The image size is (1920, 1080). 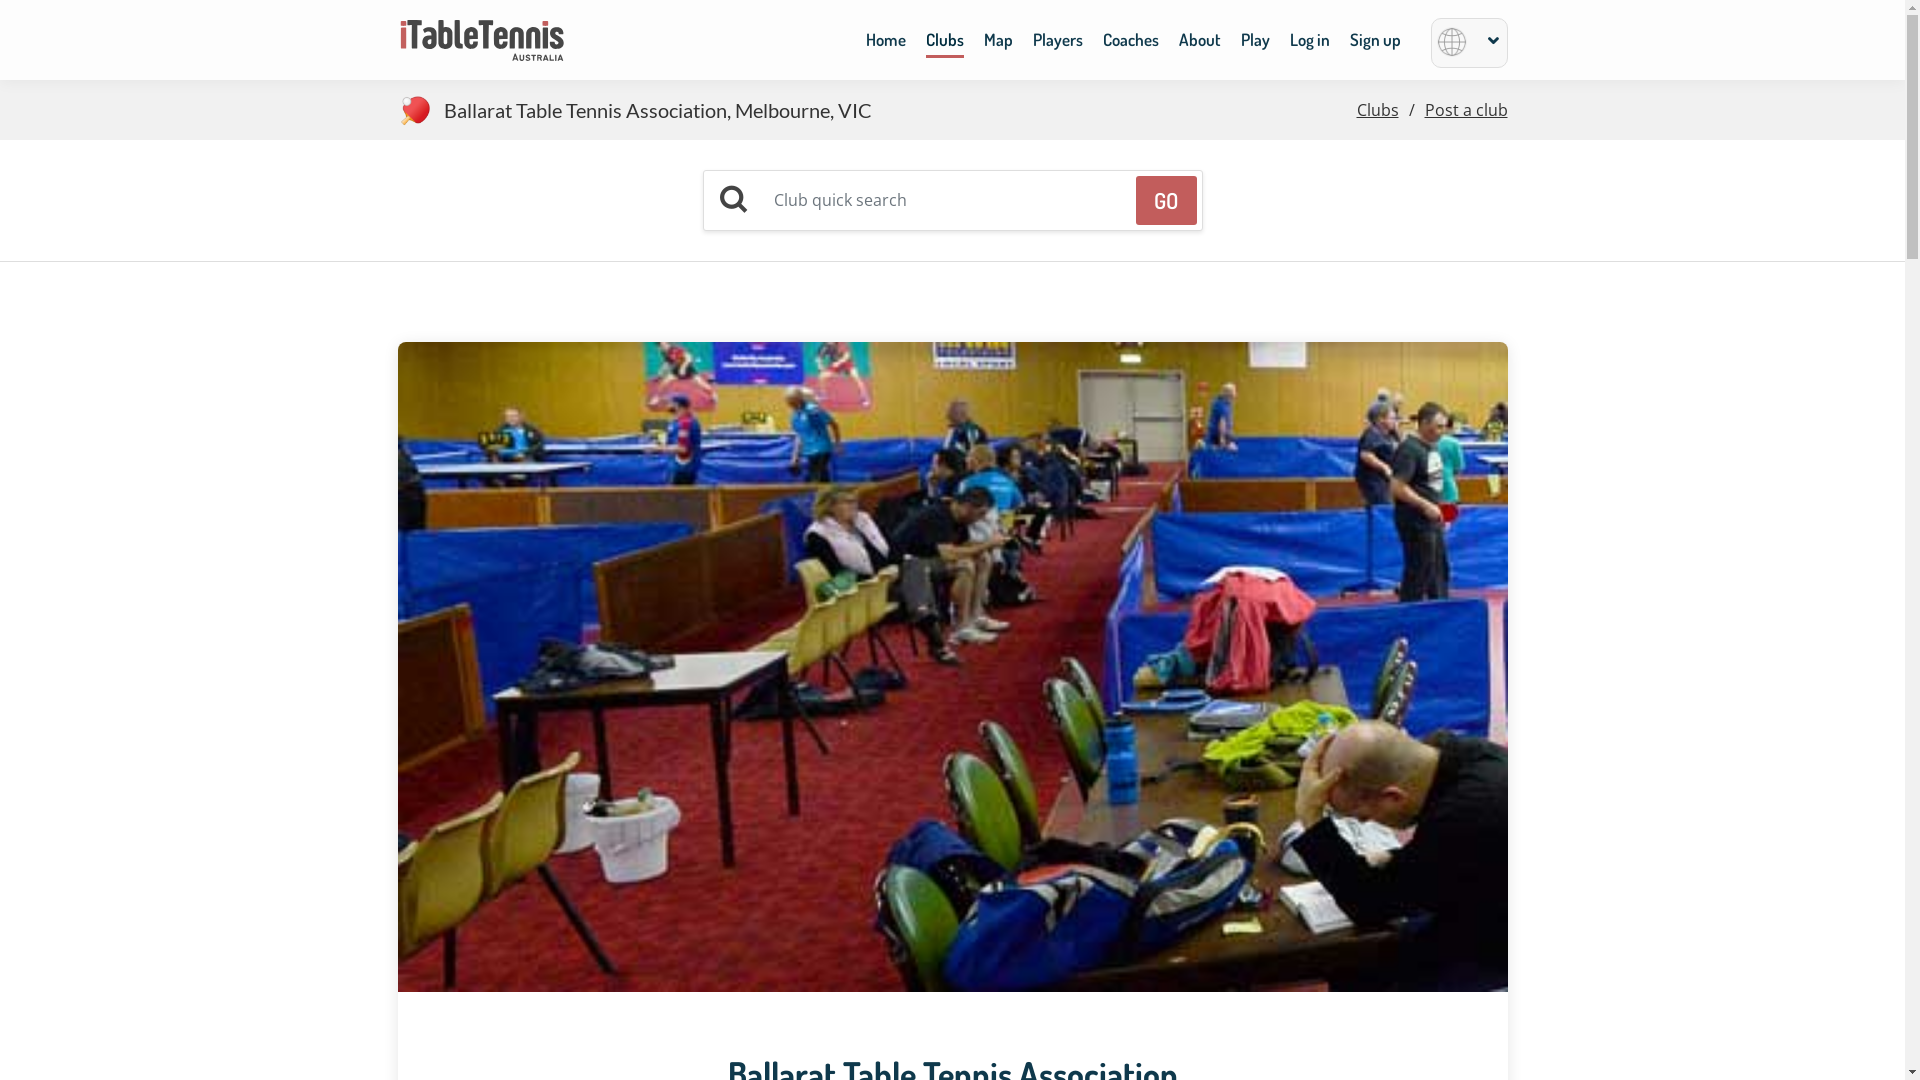 I want to click on Players, so click(x=1057, y=45).